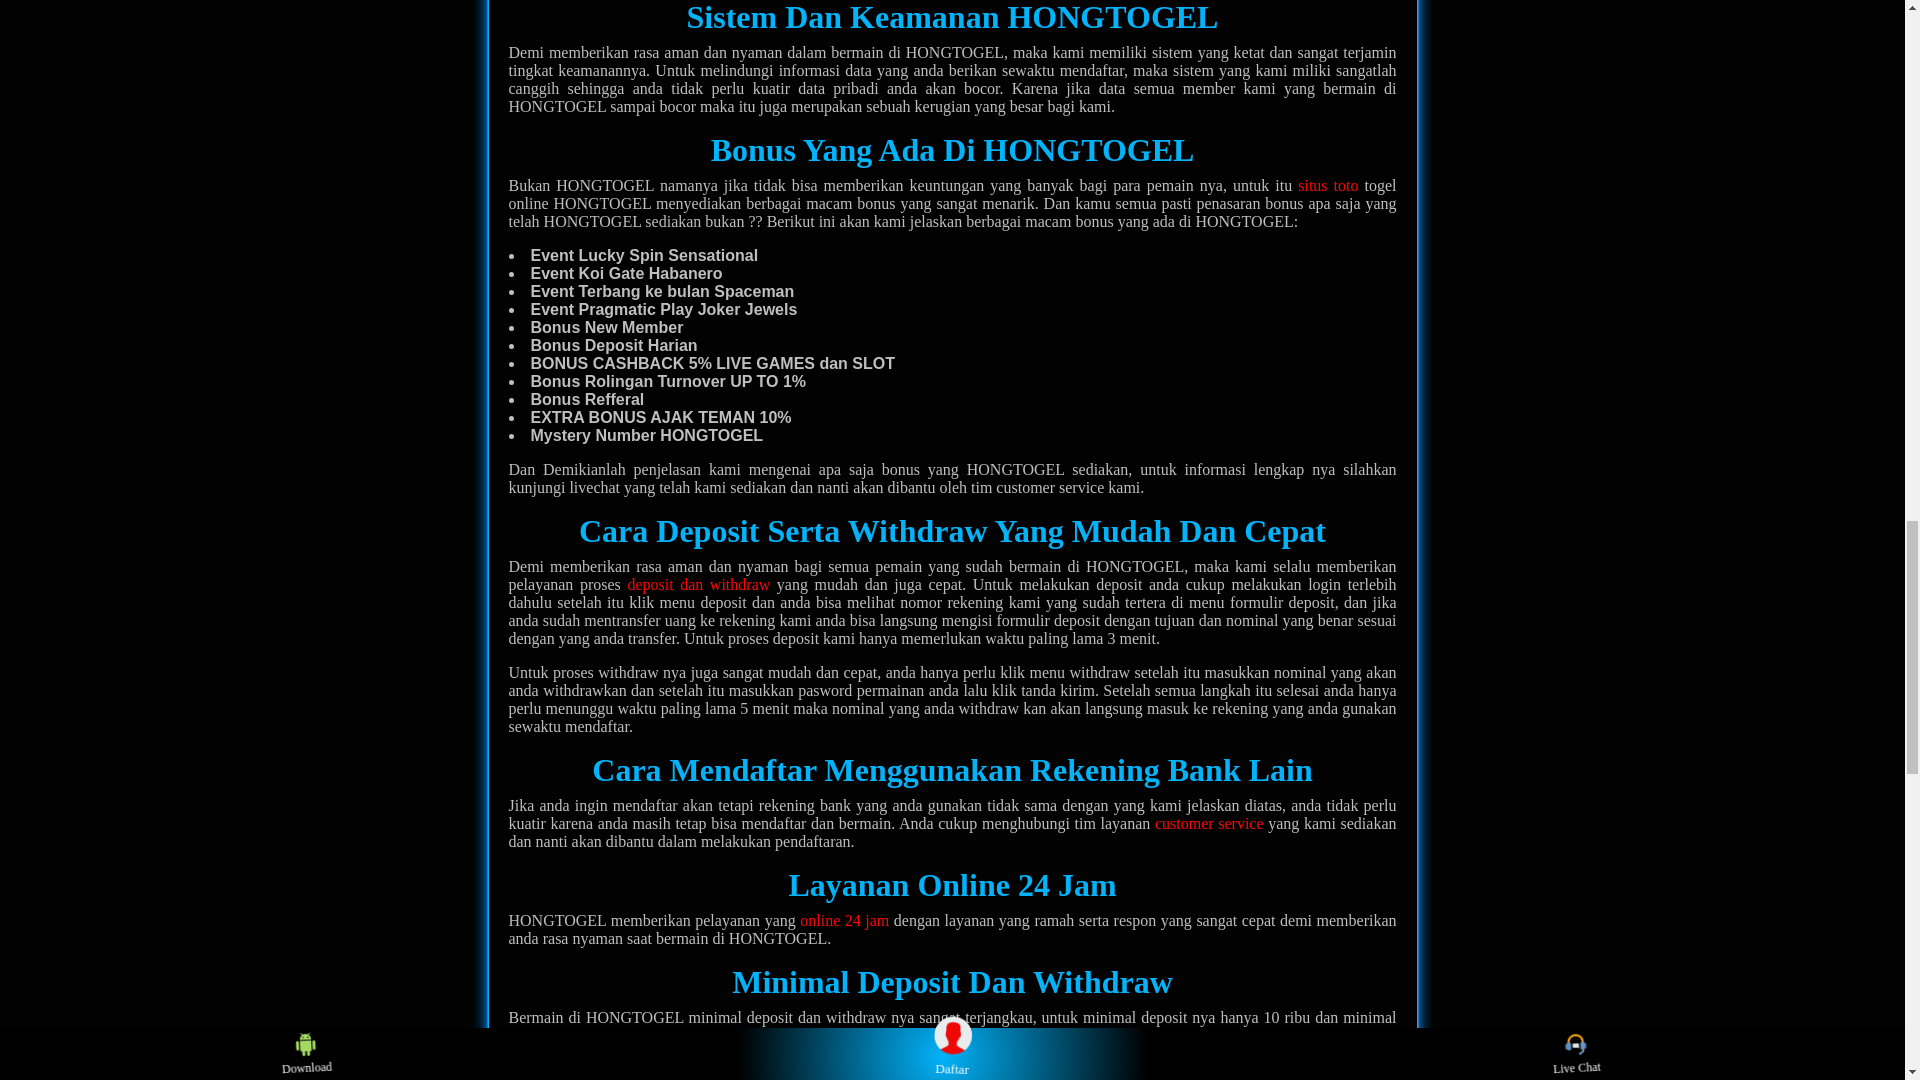  I want to click on customer service, so click(1209, 823).